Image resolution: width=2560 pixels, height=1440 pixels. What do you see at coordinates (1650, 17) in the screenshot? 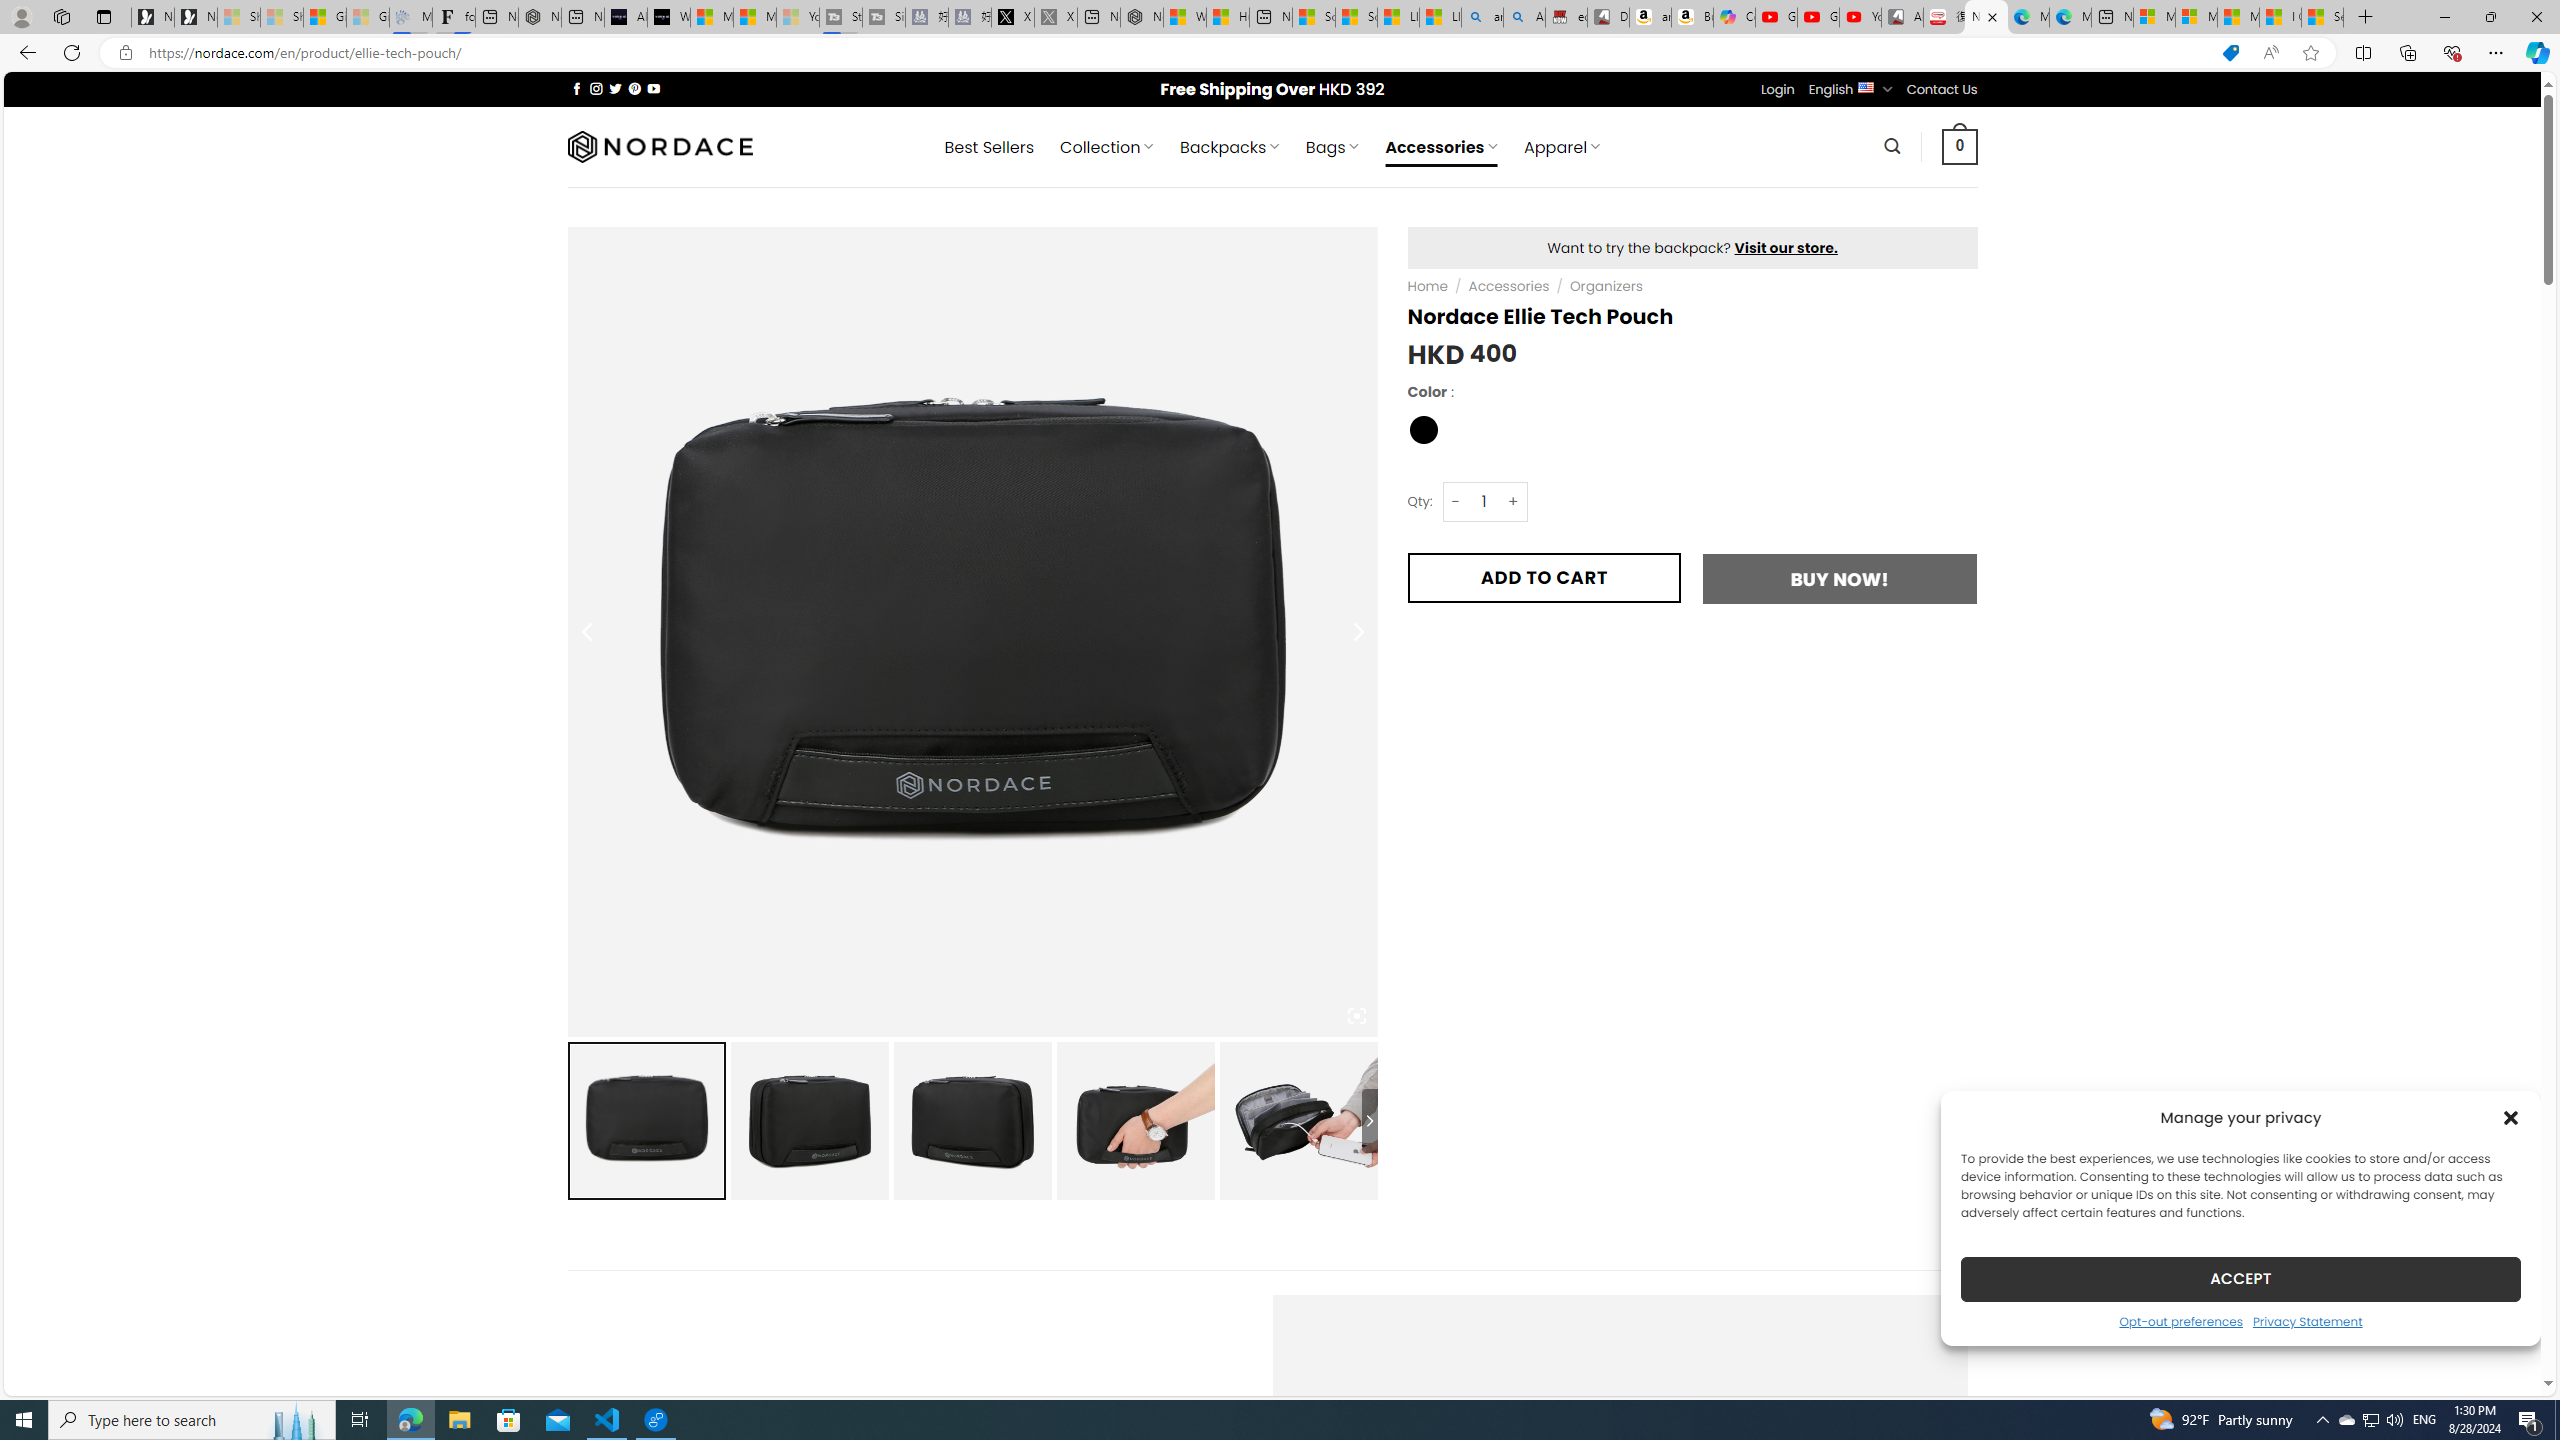
I see `amazon.in/dp/B0CX59H5W7/?tag=gsmcom05-21` at bounding box center [1650, 17].